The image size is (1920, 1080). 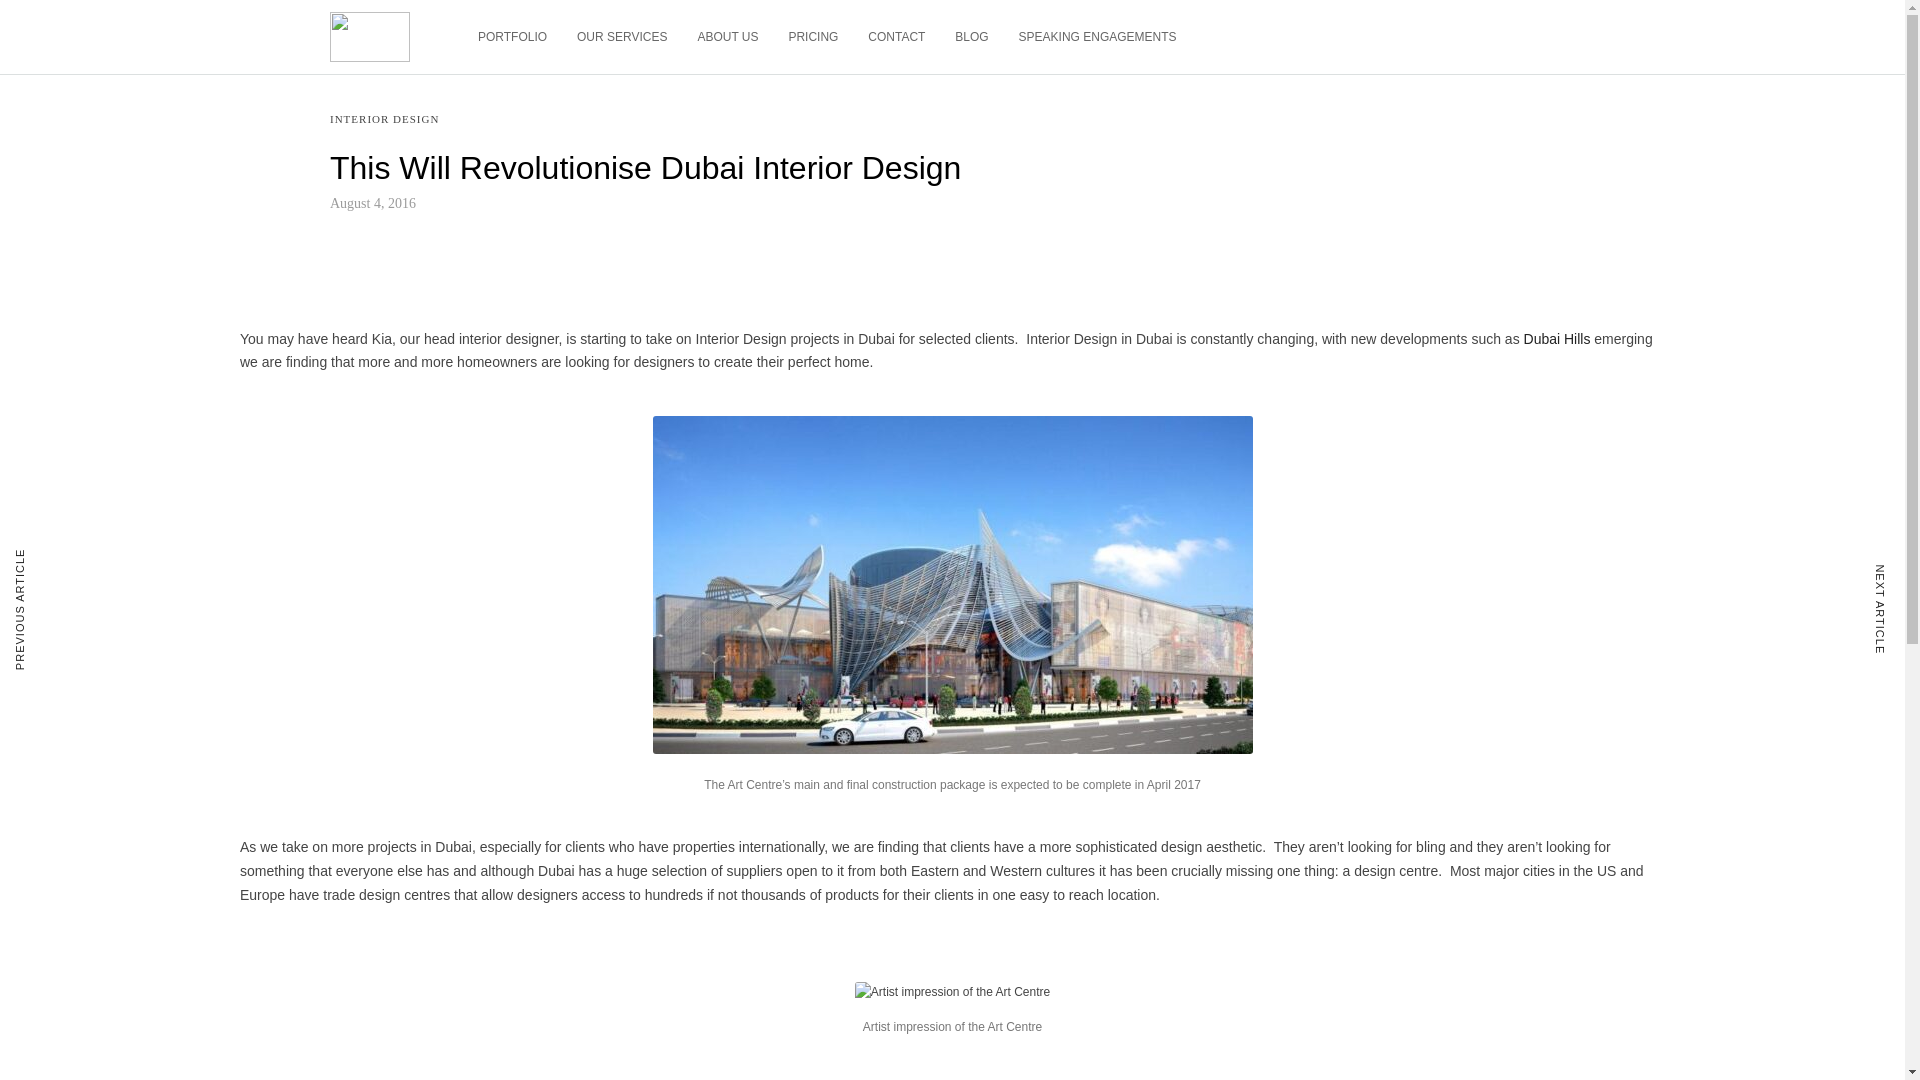 What do you see at coordinates (971, 37) in the screenshot?
I see `BLOG` at bounding box center [971, 37].